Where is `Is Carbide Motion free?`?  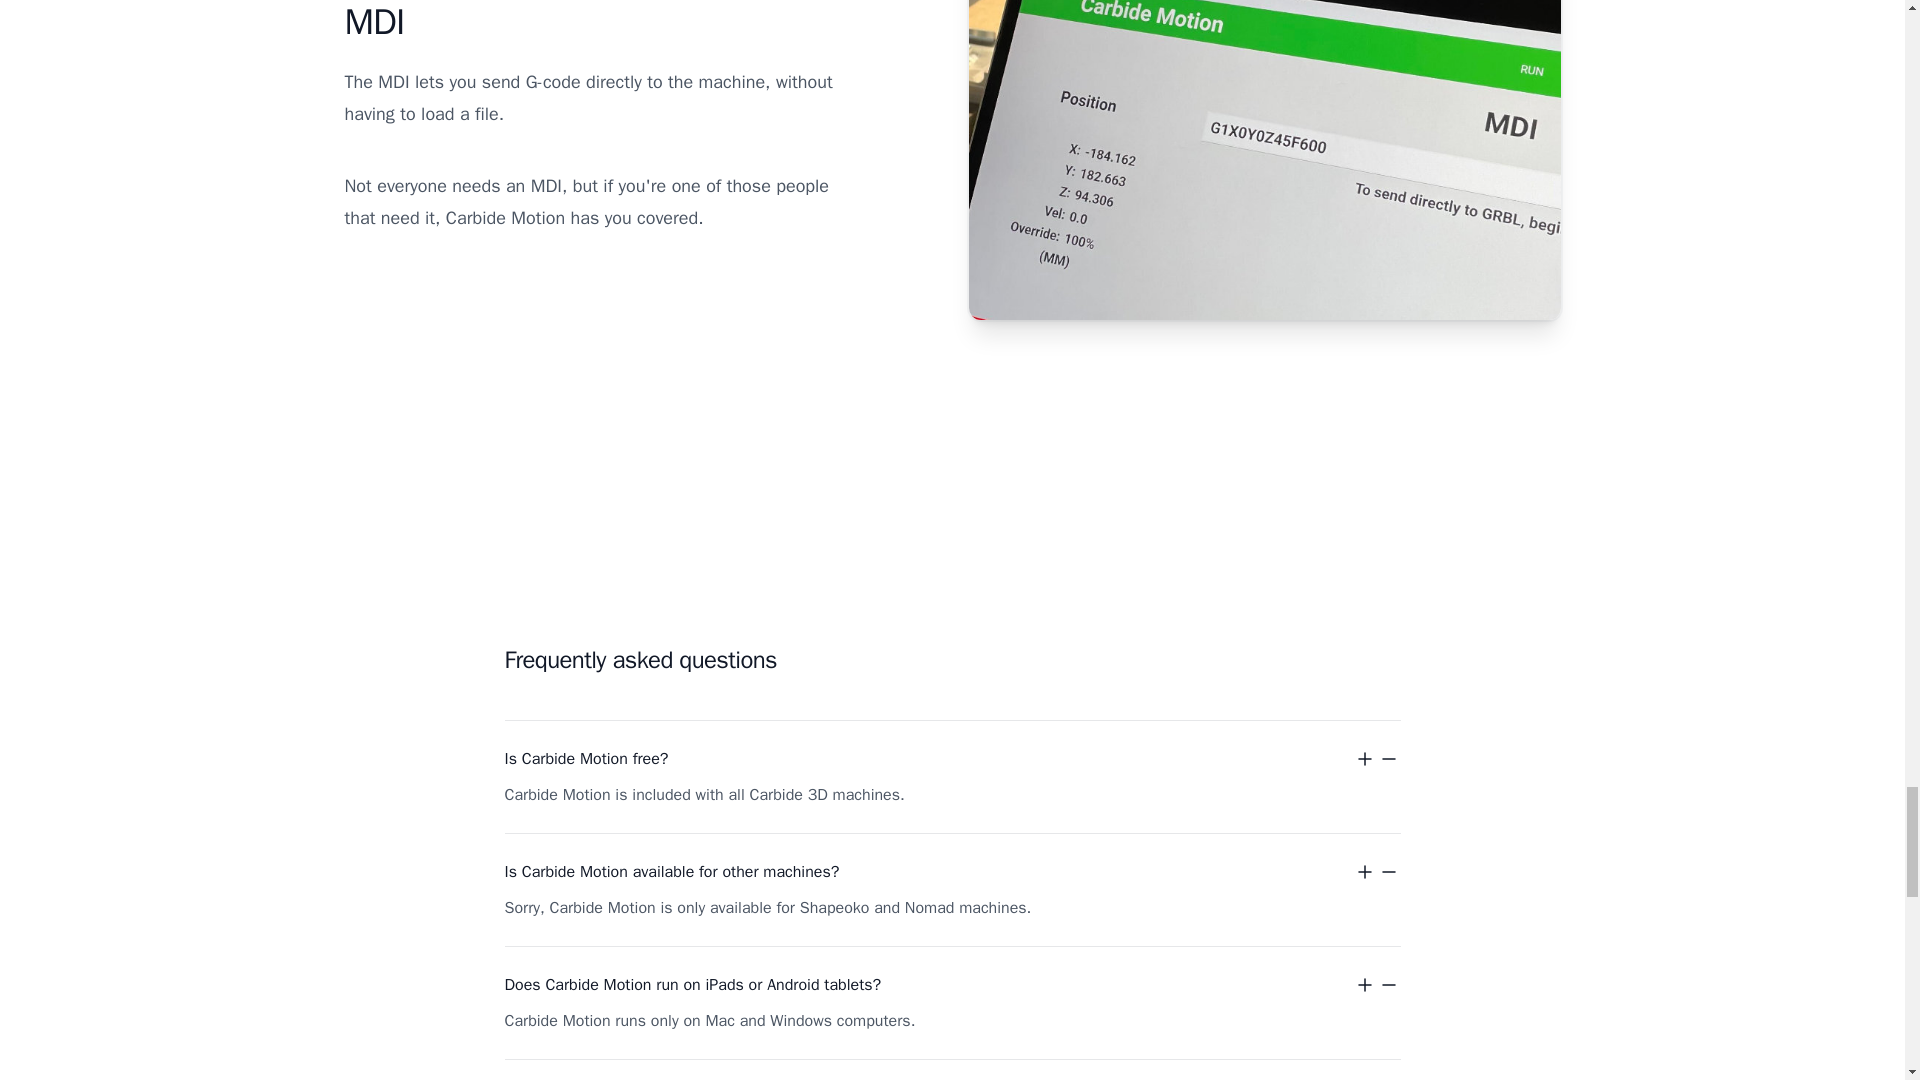 Is Carbide Motion free? is located at coordinates (951, 759).